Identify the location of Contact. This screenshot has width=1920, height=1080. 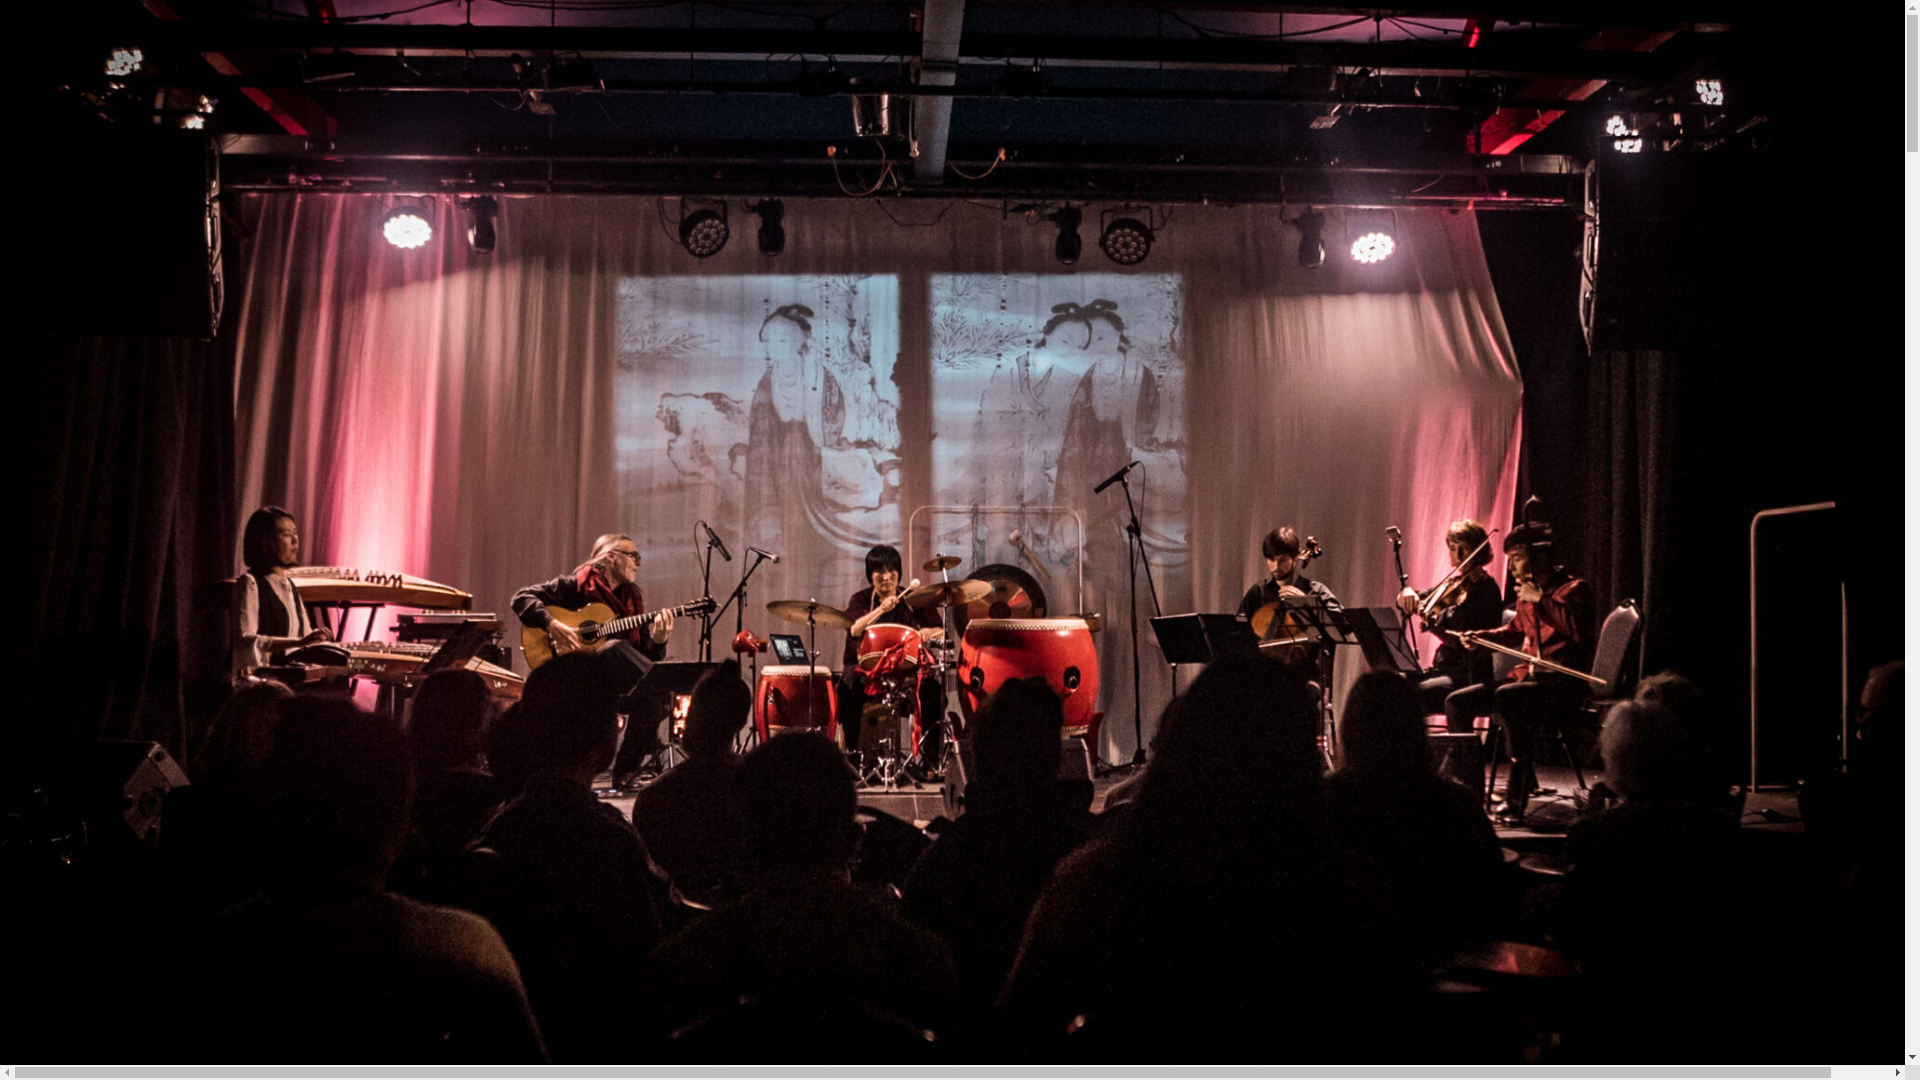
(64, 110).